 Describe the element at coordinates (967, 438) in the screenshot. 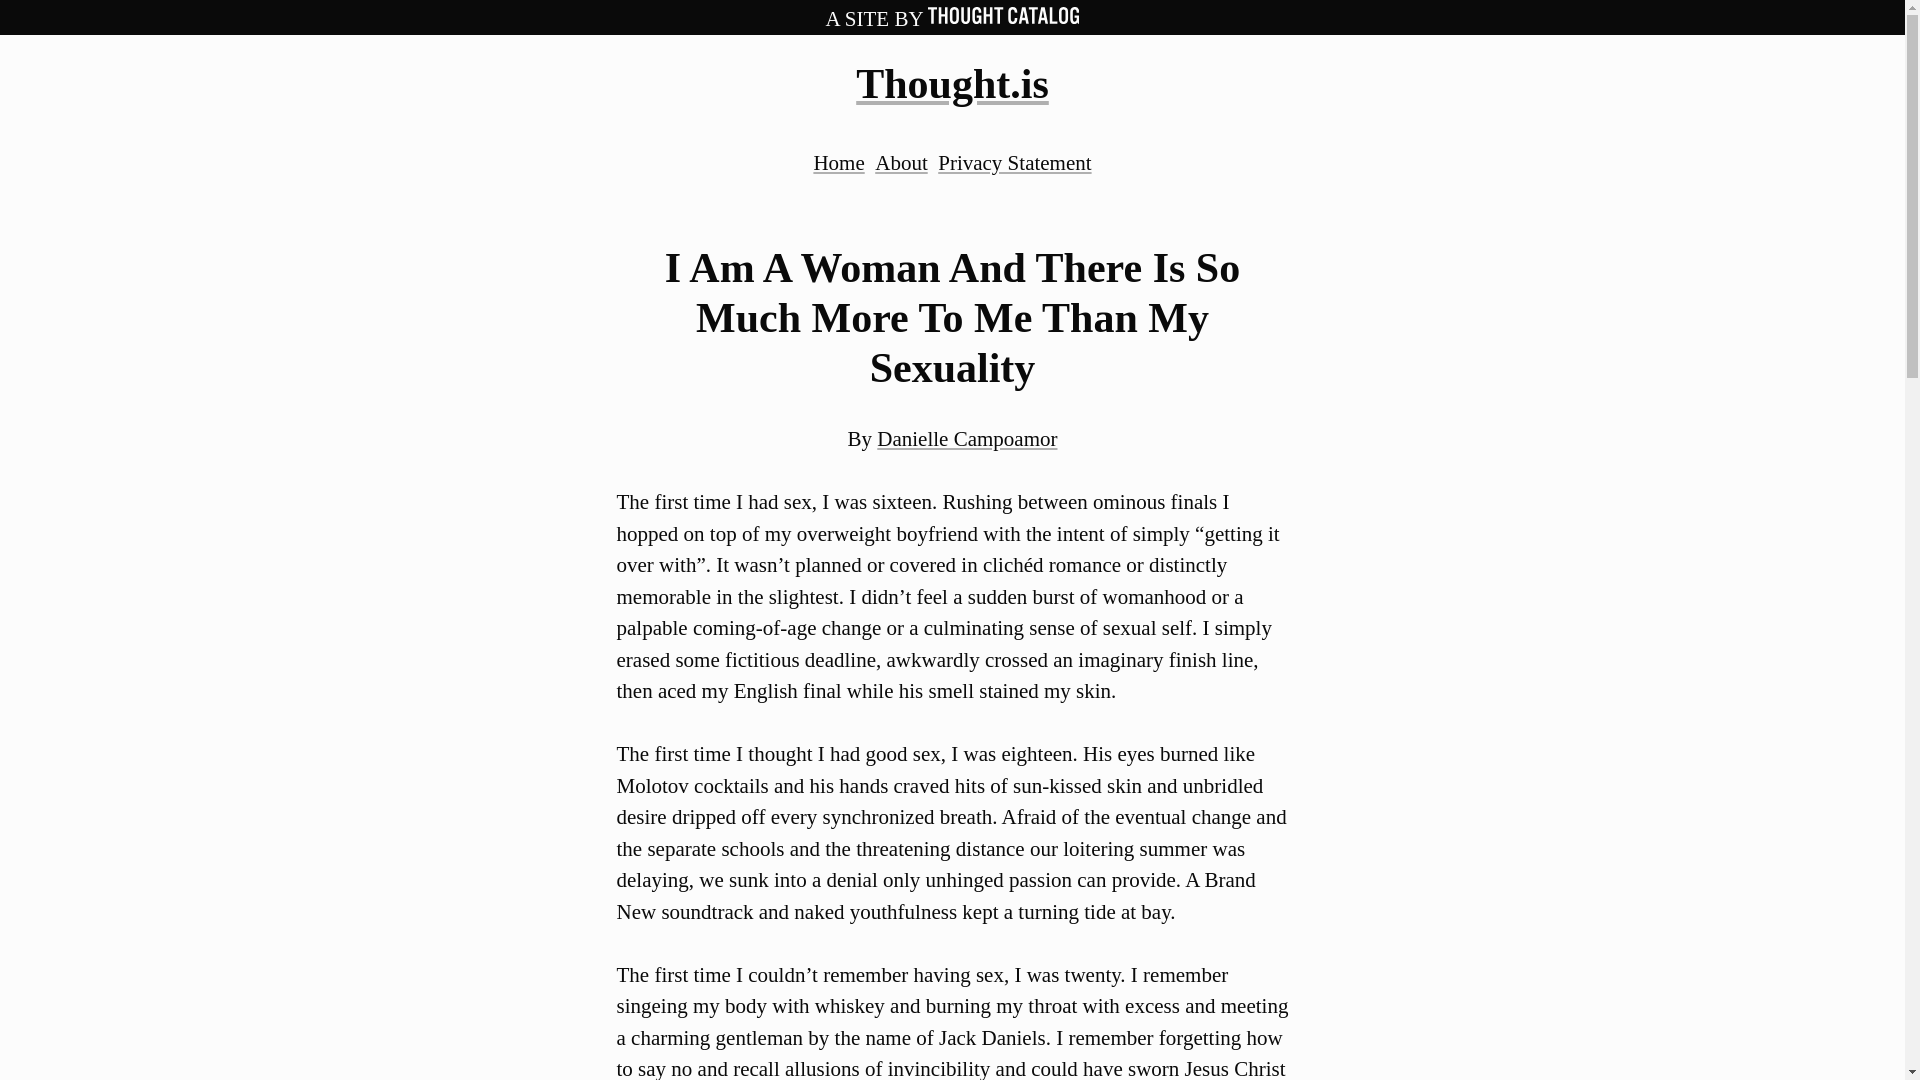

I see `Danielle Campoamor` at that location.